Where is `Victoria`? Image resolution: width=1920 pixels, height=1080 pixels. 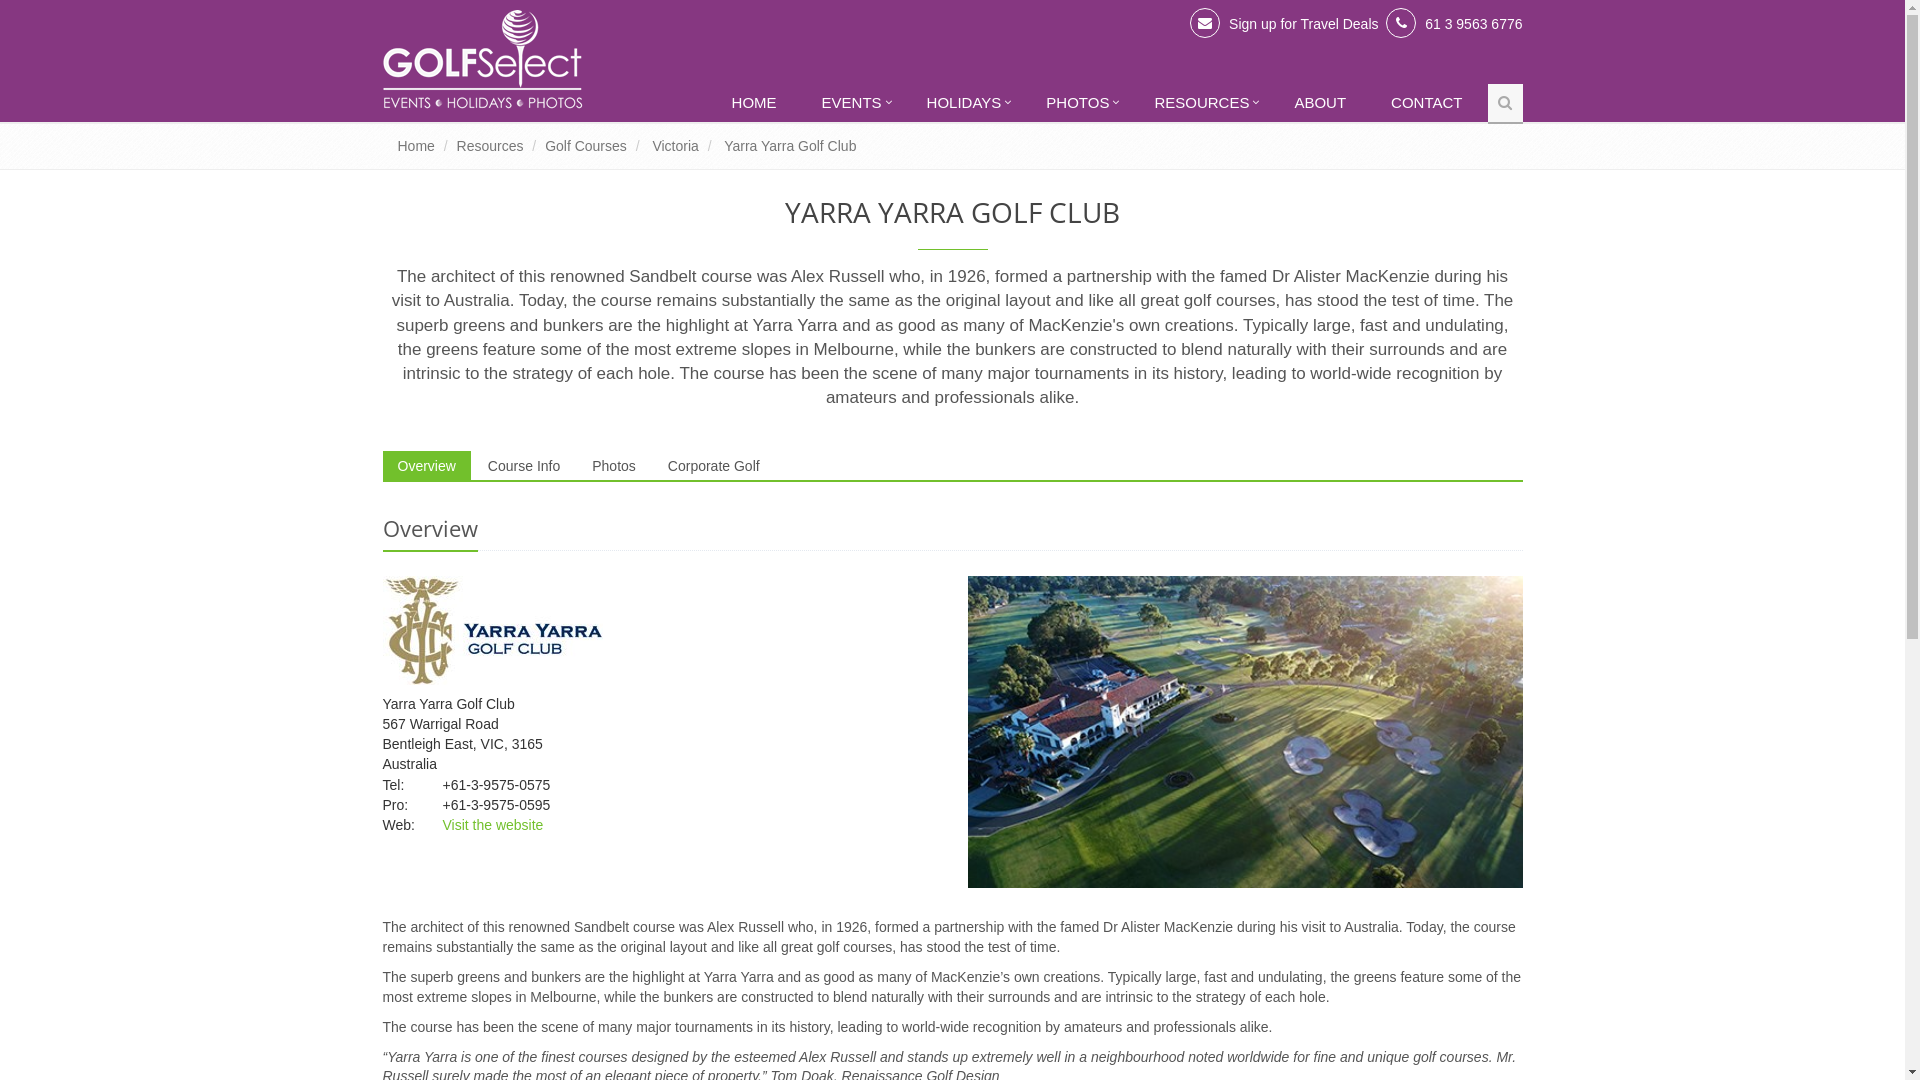 Victoria is located at coordinates (675, 146).